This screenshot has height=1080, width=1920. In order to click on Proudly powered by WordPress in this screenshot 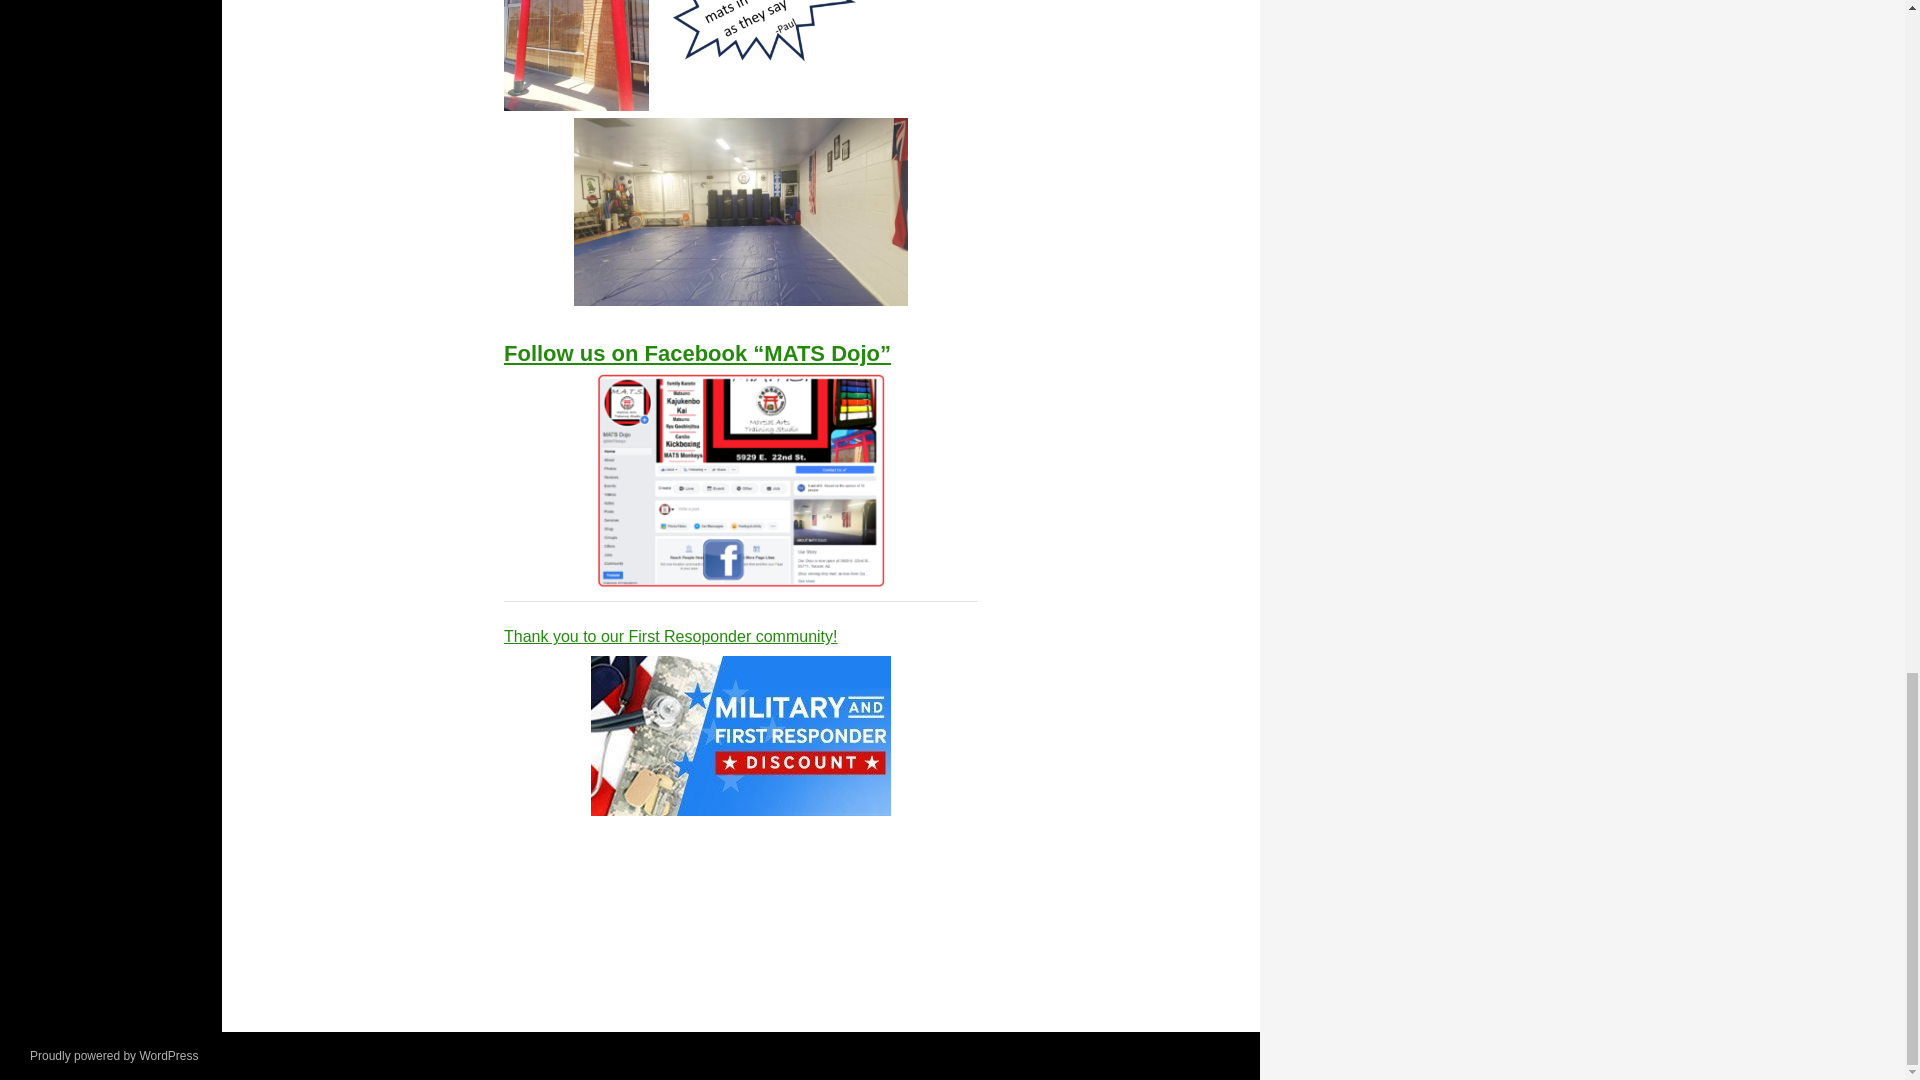, I will do `click(114, 1055)`.